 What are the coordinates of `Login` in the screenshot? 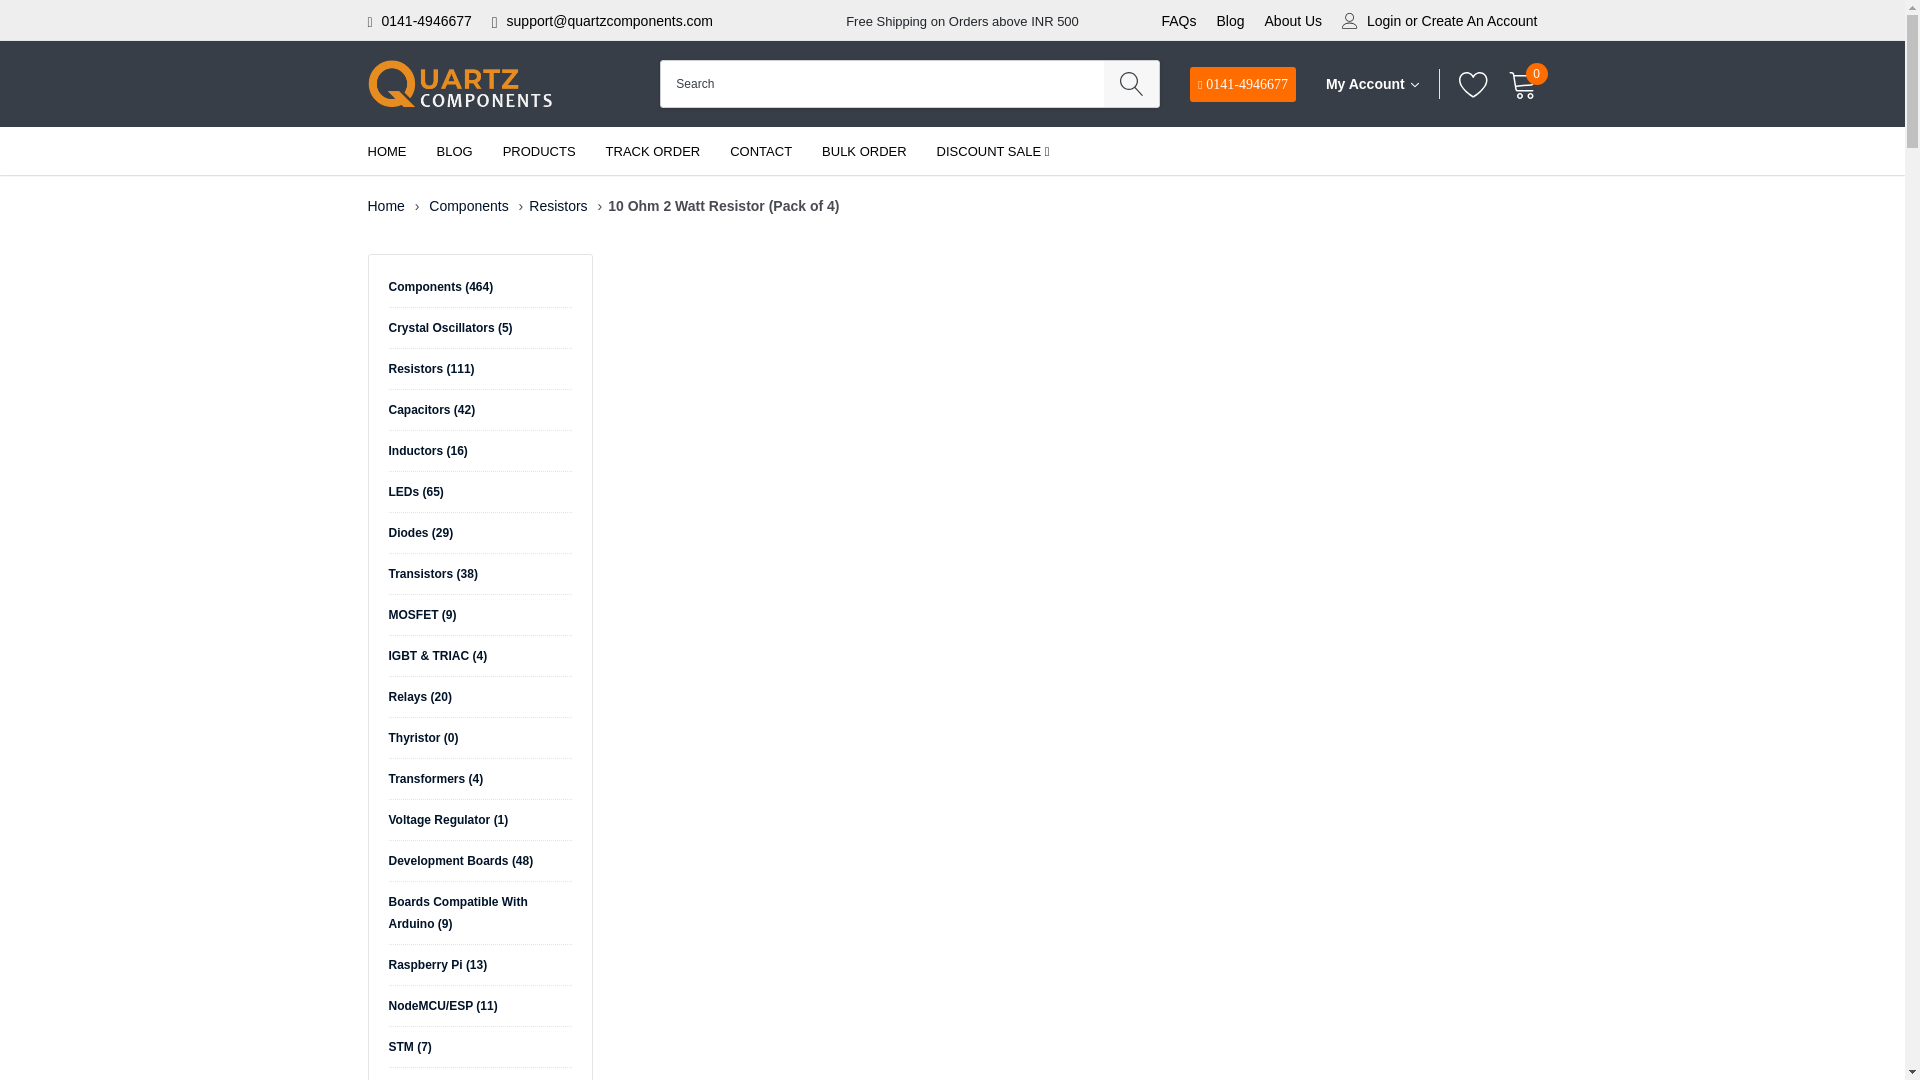 It's located at (1384, 21).